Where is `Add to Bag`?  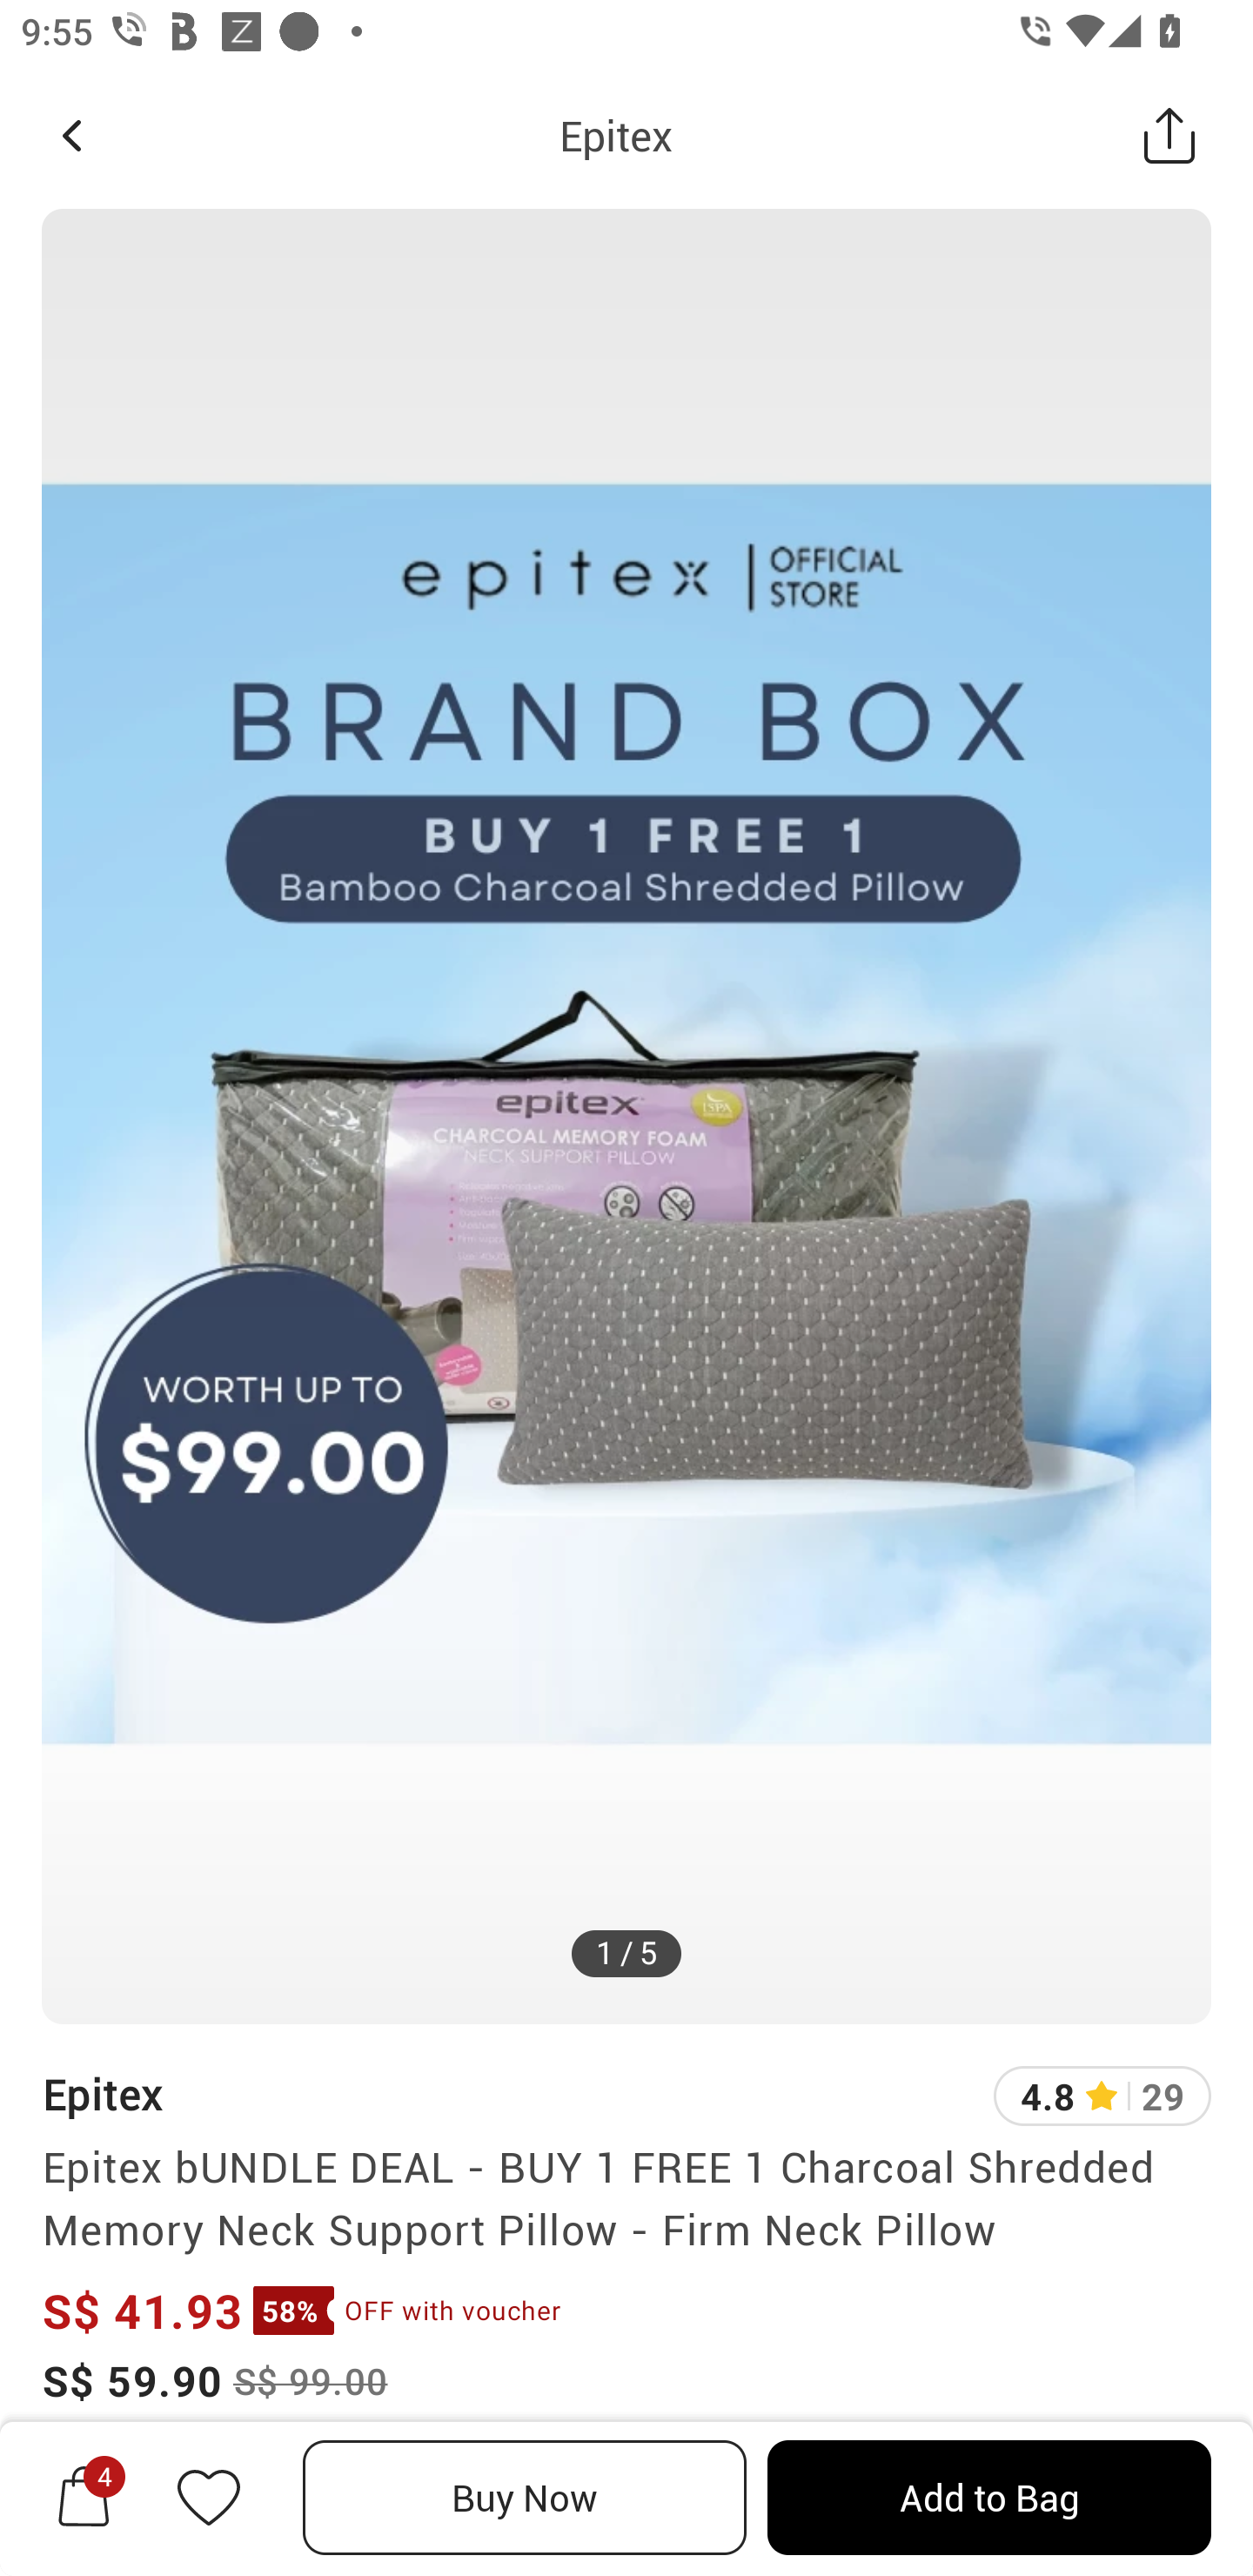 Add to Bag is located at coordinates (988, 2498).